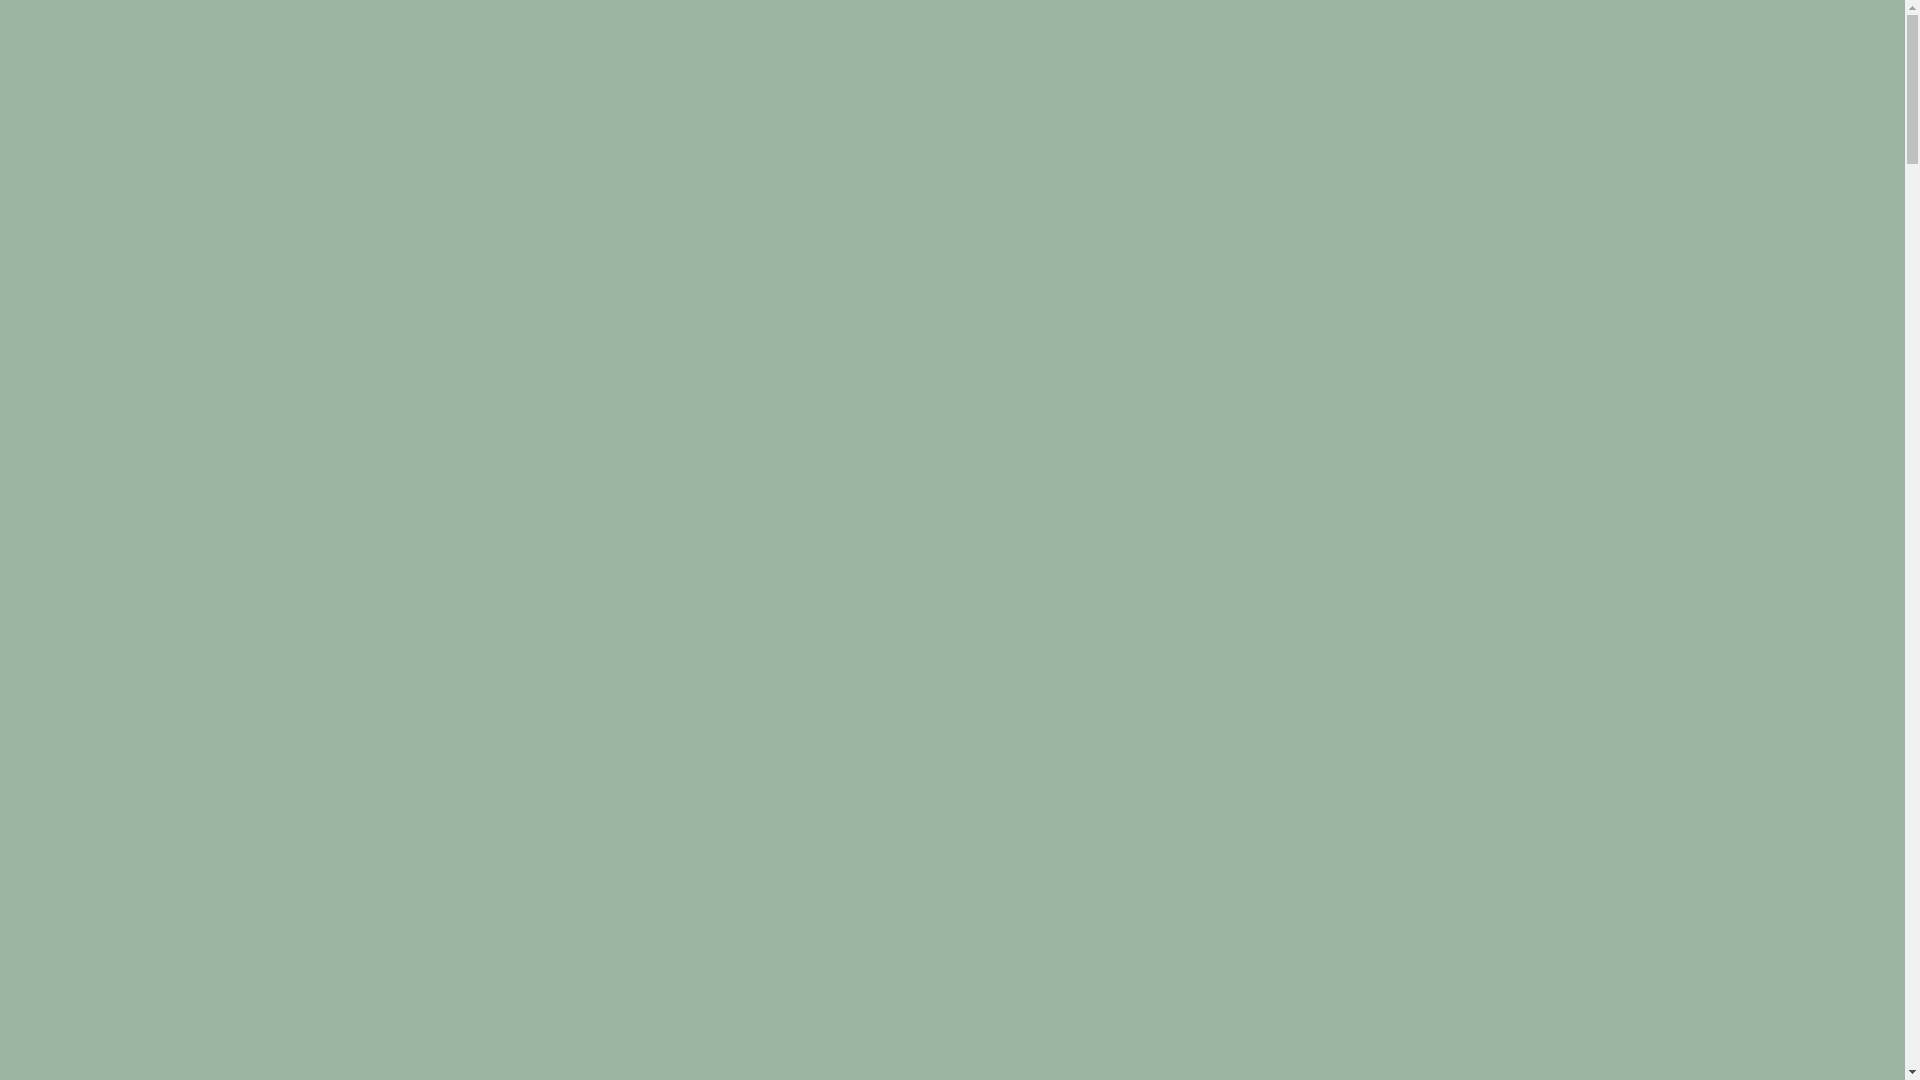 The image size is (1920, 1080). Describe the element at coordinates (846, 546) in the screenshot. I see `HERE` at that location.